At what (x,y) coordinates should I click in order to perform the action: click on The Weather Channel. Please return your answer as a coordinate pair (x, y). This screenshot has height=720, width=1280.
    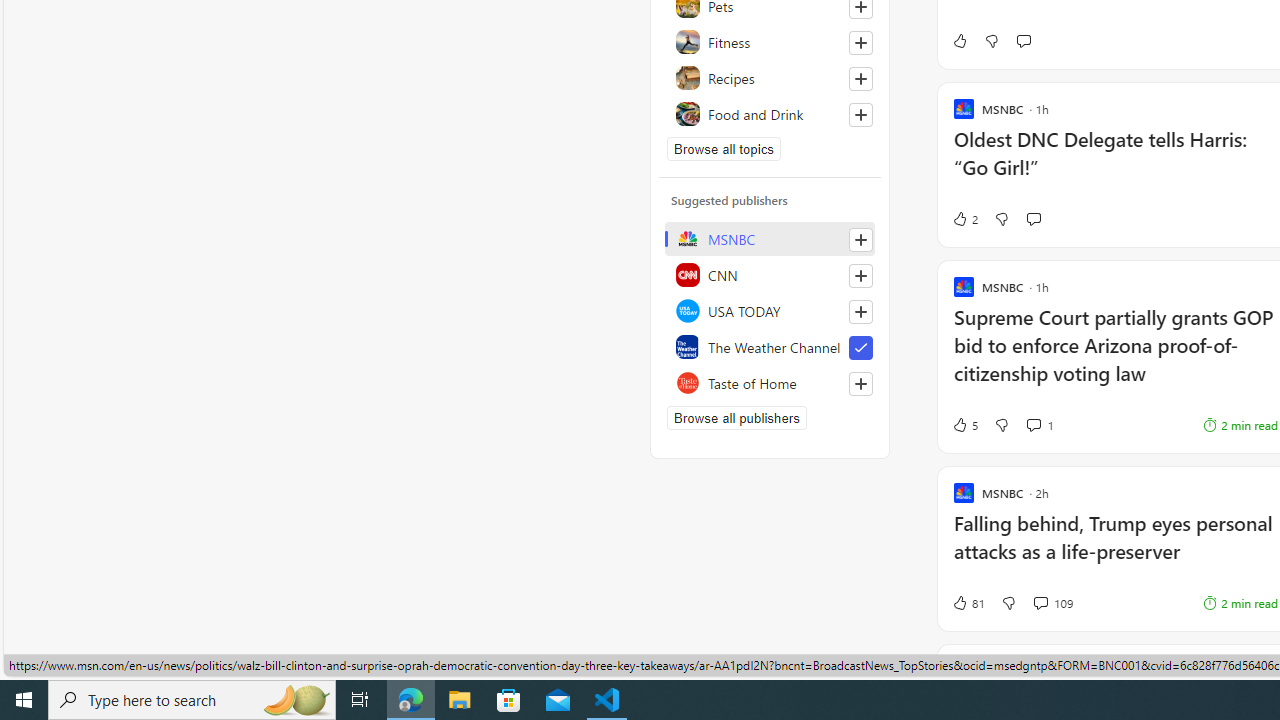
    Looking at the image, I should click on (770, 346).